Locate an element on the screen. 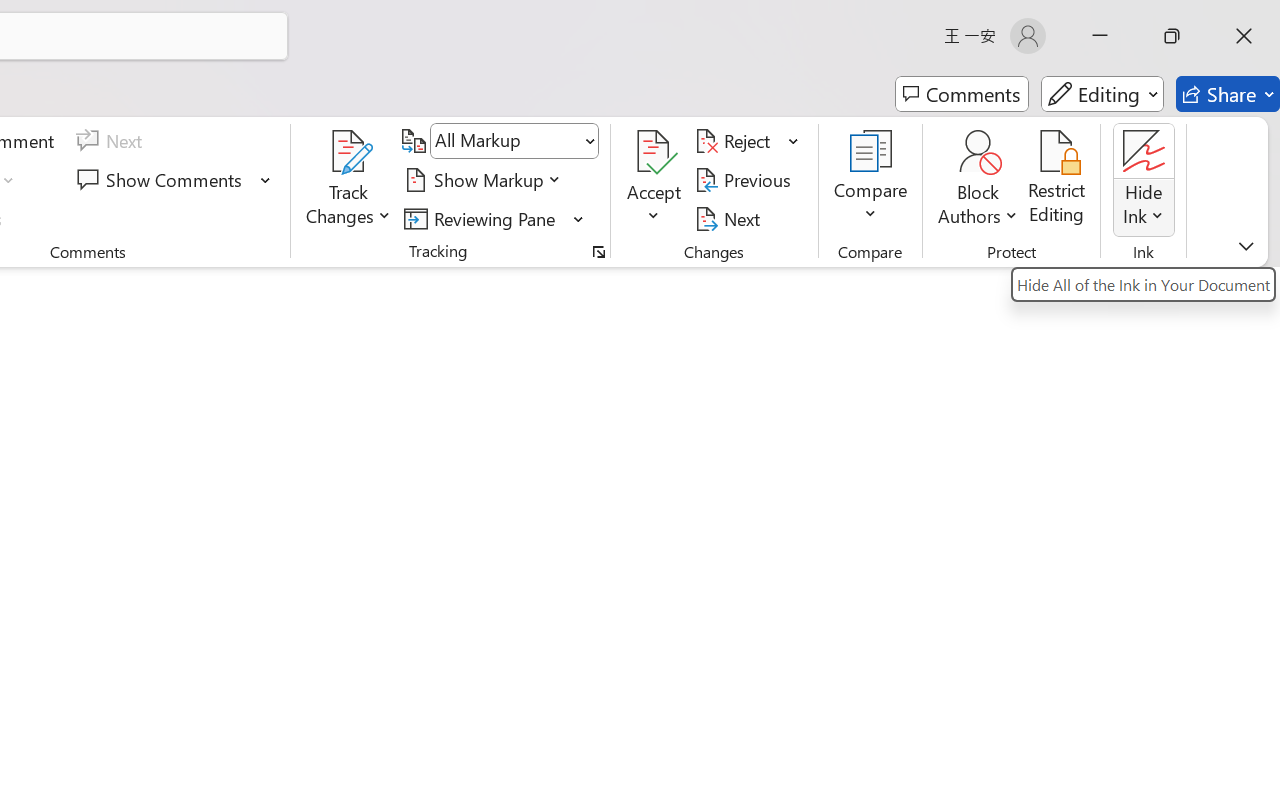 This screenshot has height=800, width=1280. Next is located at coordinates (730, 218).